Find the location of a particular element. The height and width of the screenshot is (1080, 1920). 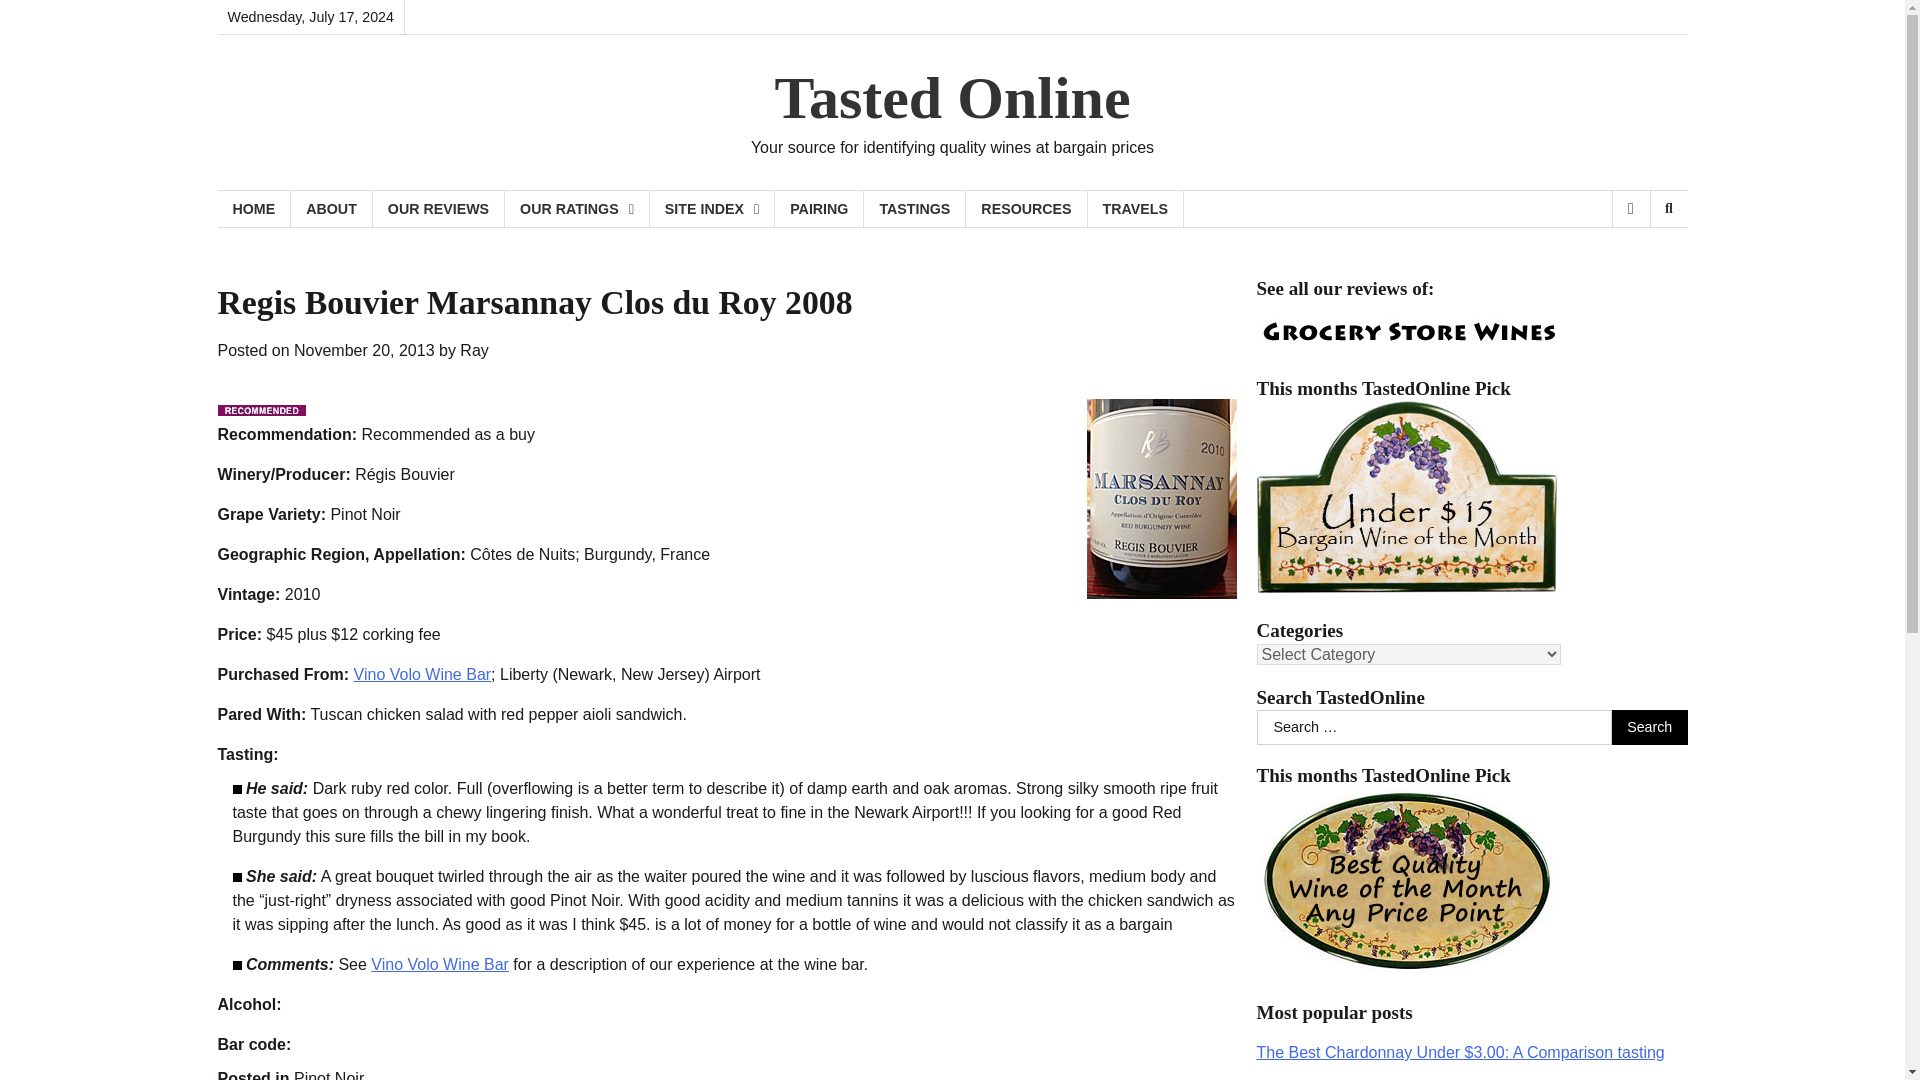

Pinot Noir is located at coordinates (328, 1075).